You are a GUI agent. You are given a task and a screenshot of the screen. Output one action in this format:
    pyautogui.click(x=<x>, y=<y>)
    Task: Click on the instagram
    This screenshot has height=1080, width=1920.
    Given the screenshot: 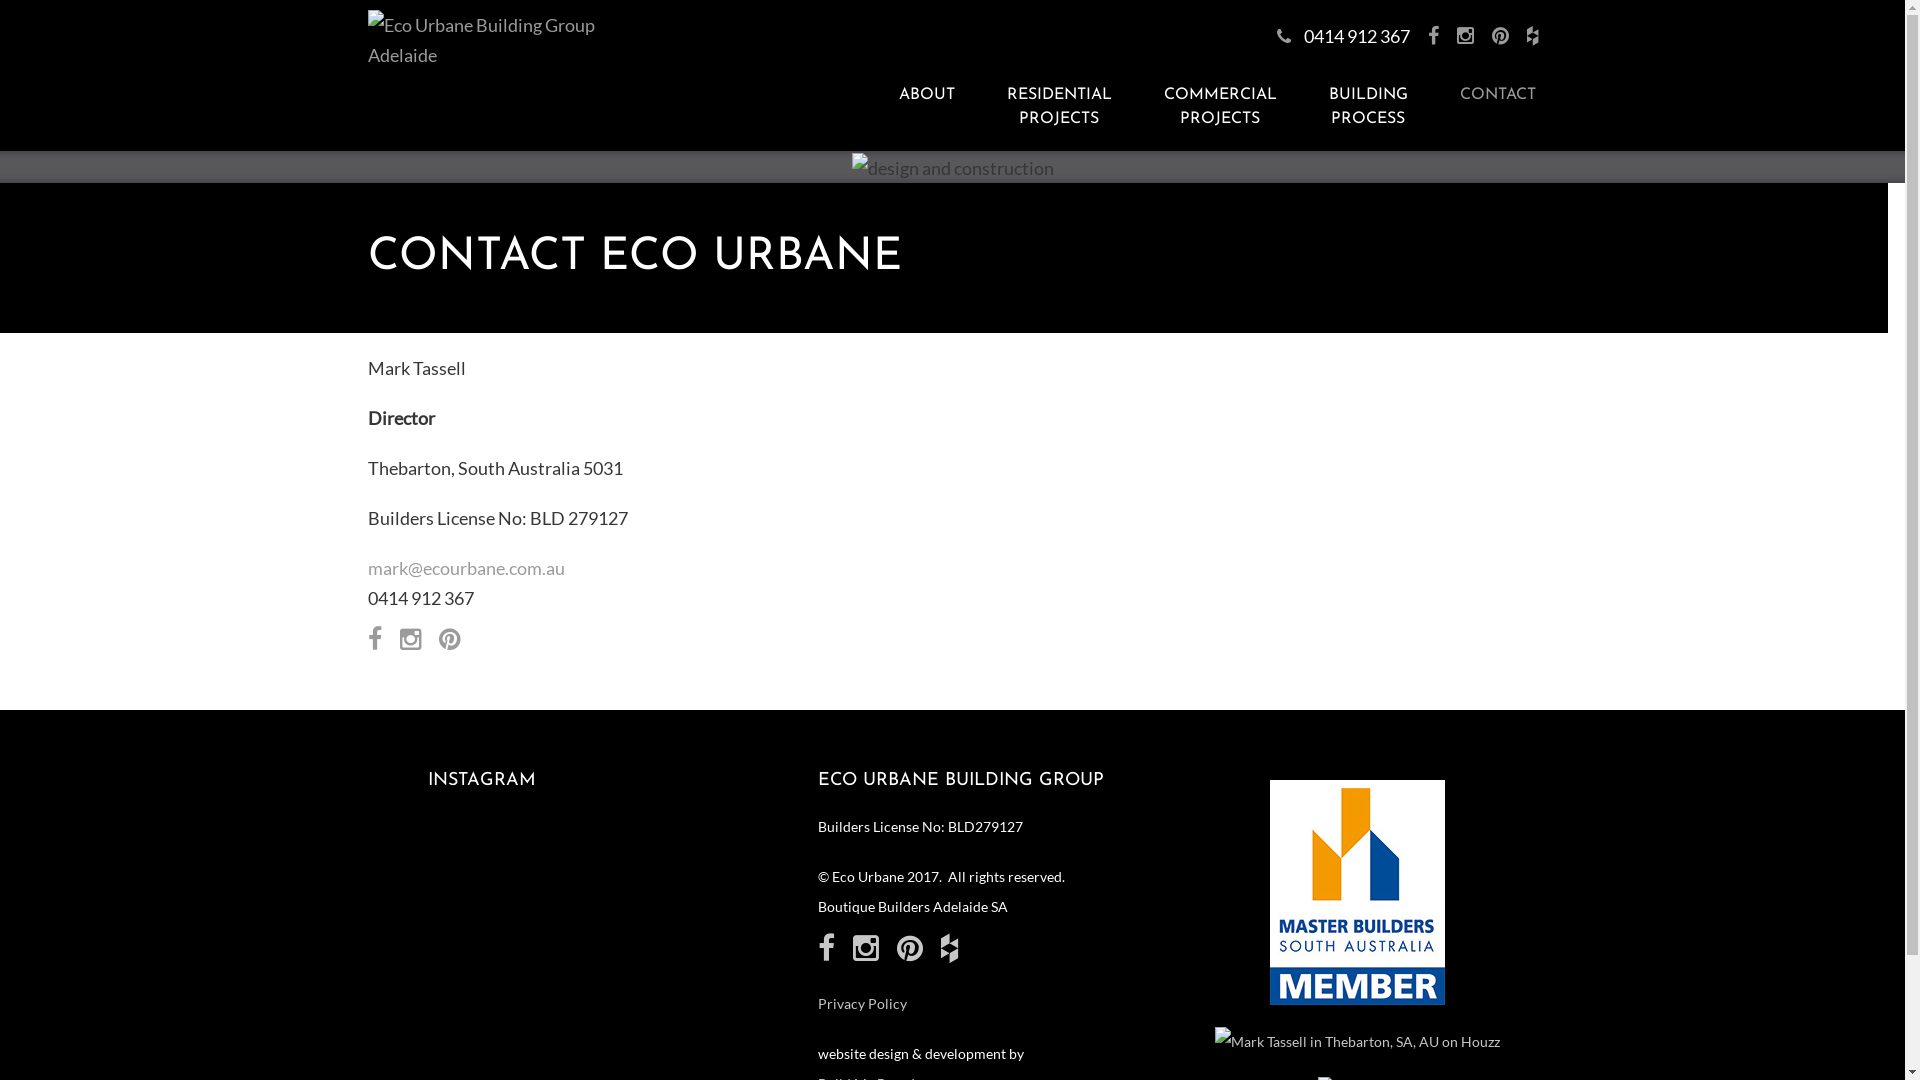 What is the action you would take?
    pyautogui.click(x=410, y=638)
    